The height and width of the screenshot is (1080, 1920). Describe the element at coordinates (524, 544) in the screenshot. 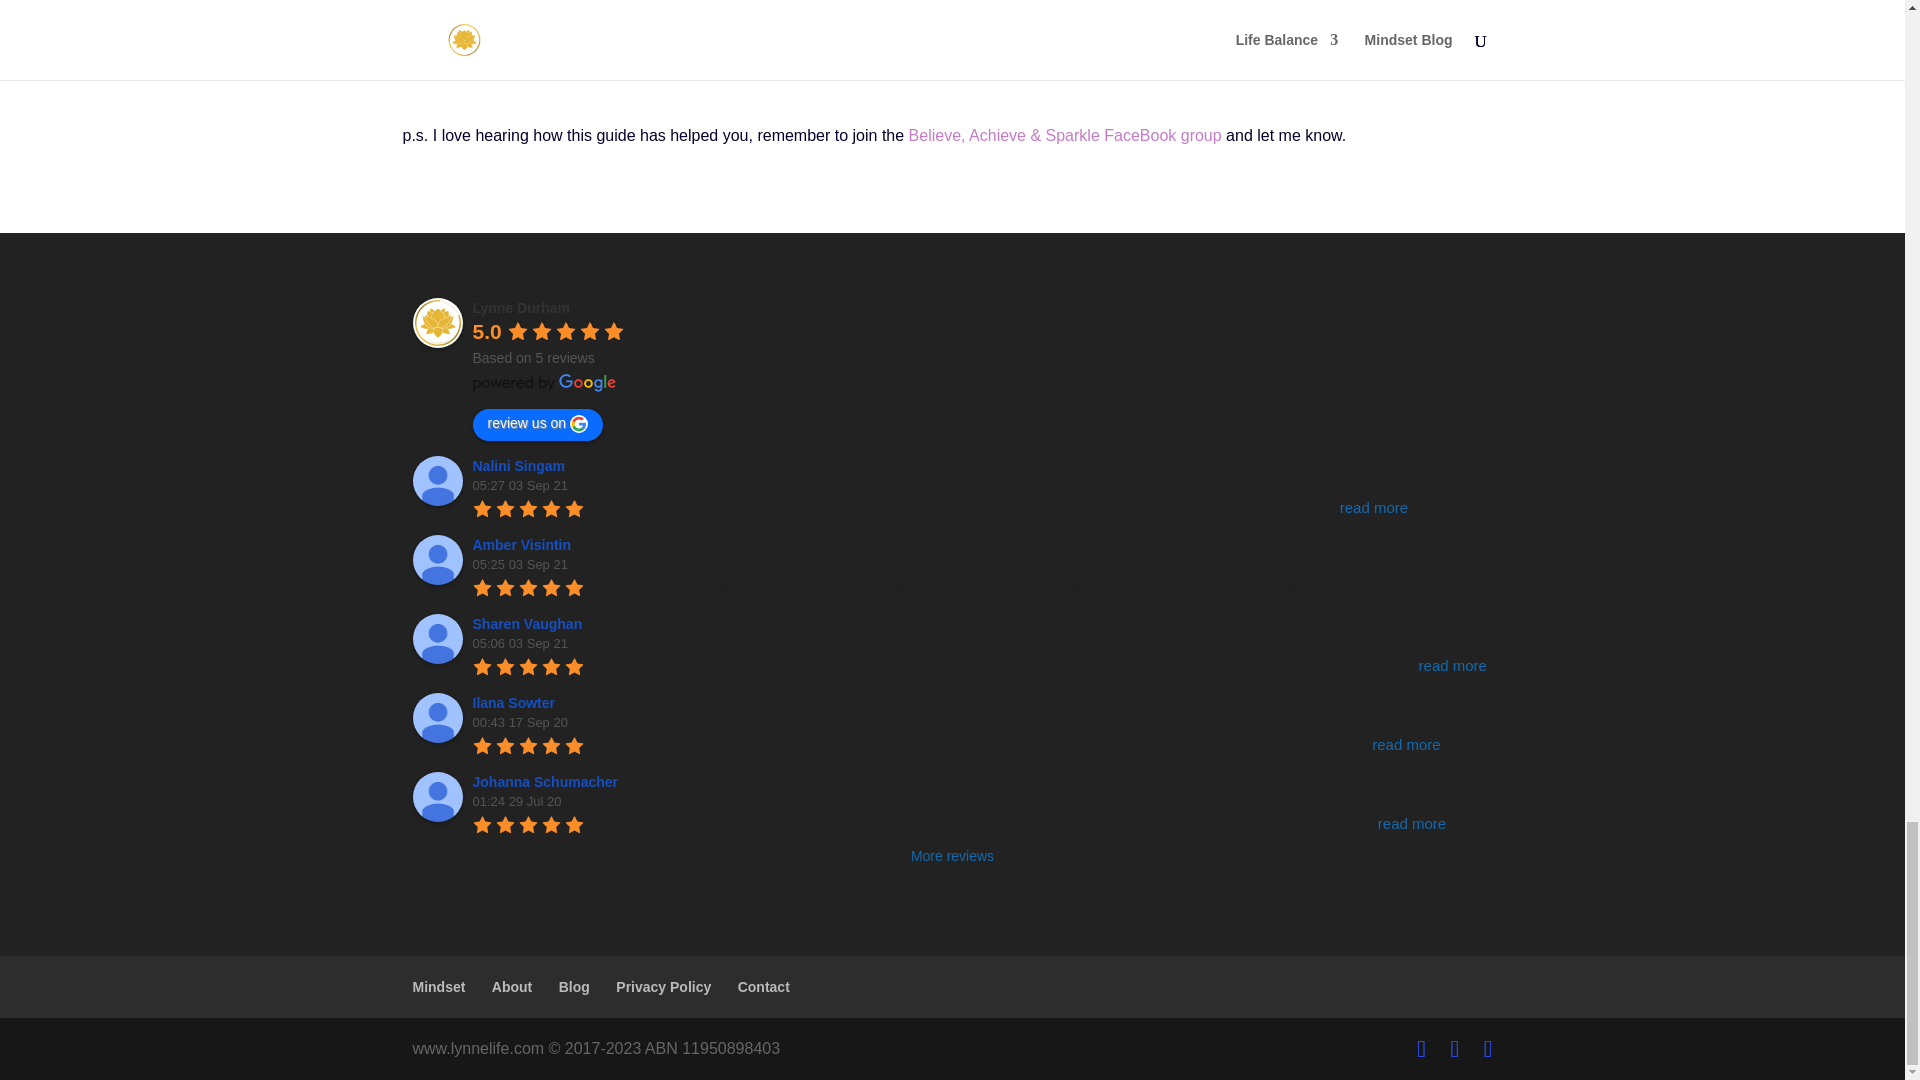

I see `Amber Visintin` at that location.